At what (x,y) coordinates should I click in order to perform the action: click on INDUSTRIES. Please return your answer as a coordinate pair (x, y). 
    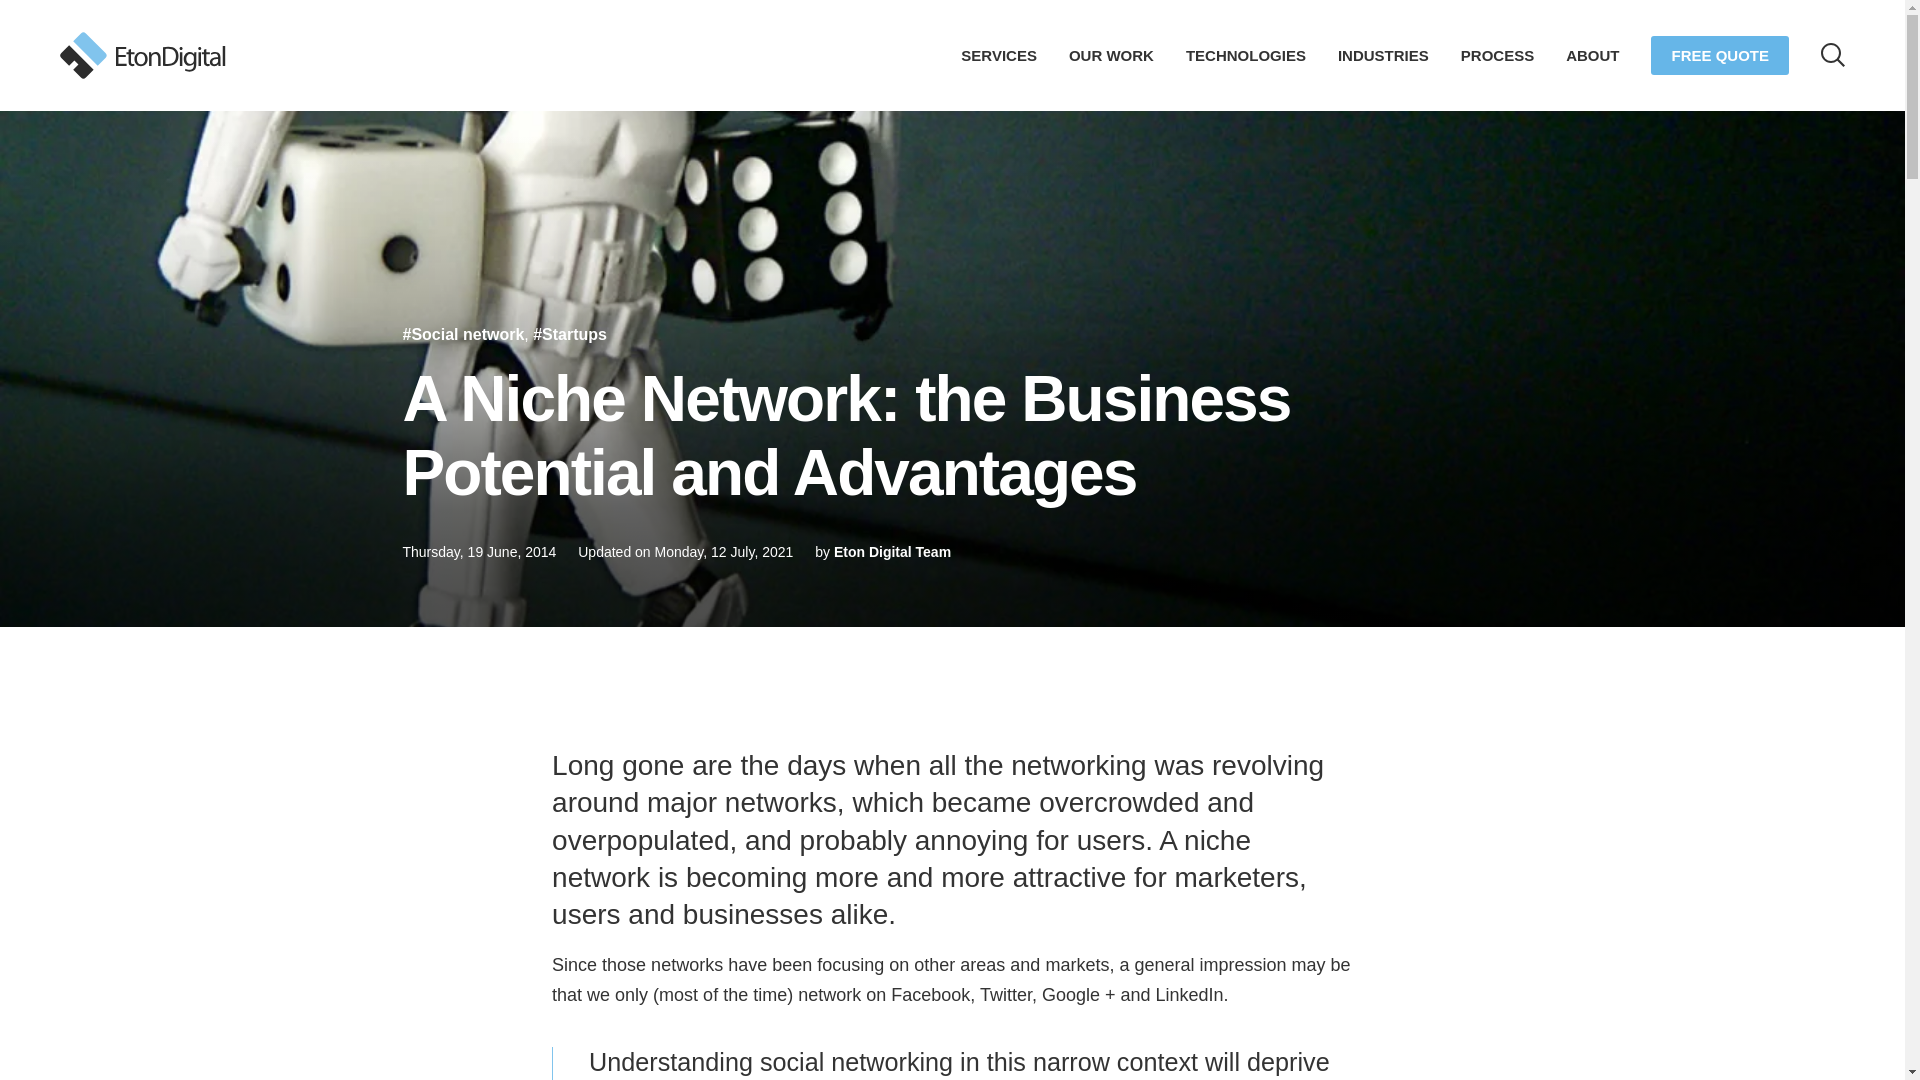
    Looking at the image, I should click on (1383, 54).